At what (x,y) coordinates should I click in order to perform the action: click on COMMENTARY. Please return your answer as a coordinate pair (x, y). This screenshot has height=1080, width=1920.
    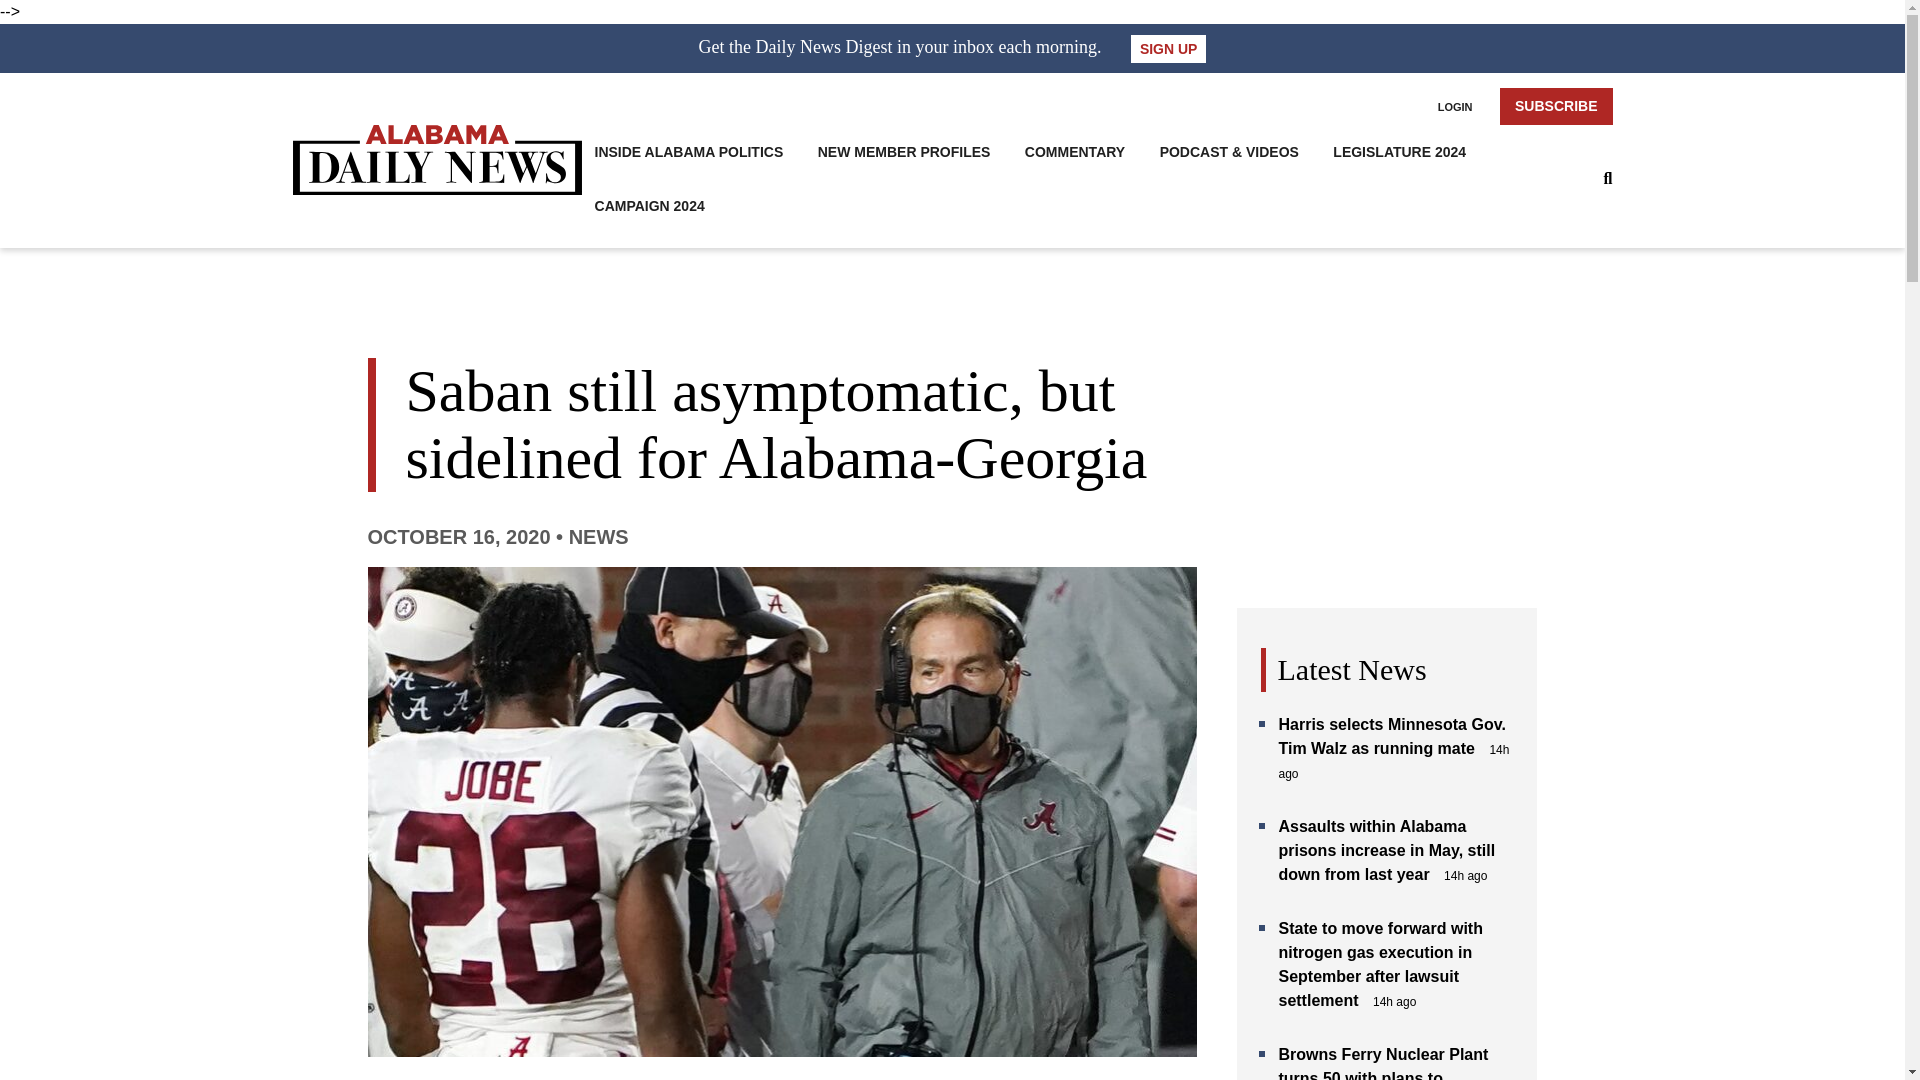
    Looking at the image, I should click on (1075, 152).